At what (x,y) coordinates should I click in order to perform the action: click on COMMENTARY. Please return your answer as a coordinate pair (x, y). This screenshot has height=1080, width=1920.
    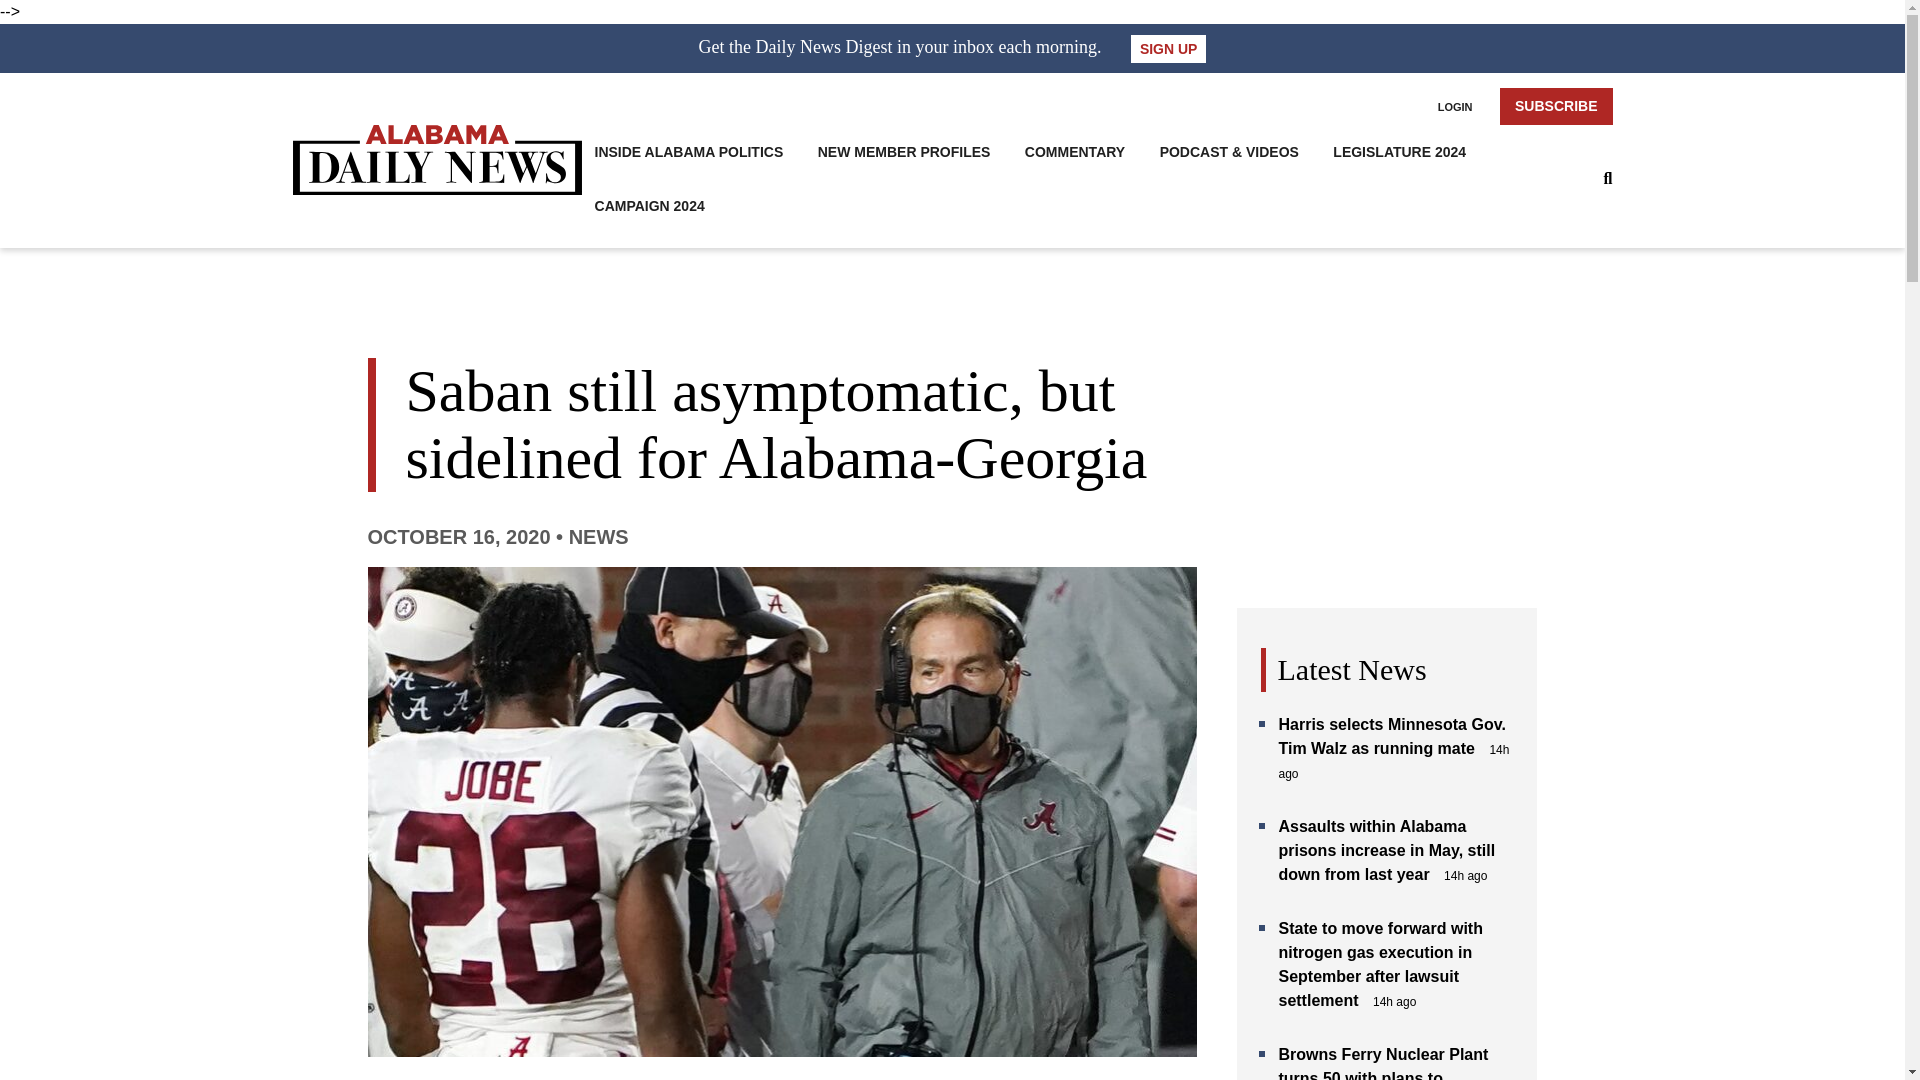
    Looking at the image, I should click on (1075, 152).